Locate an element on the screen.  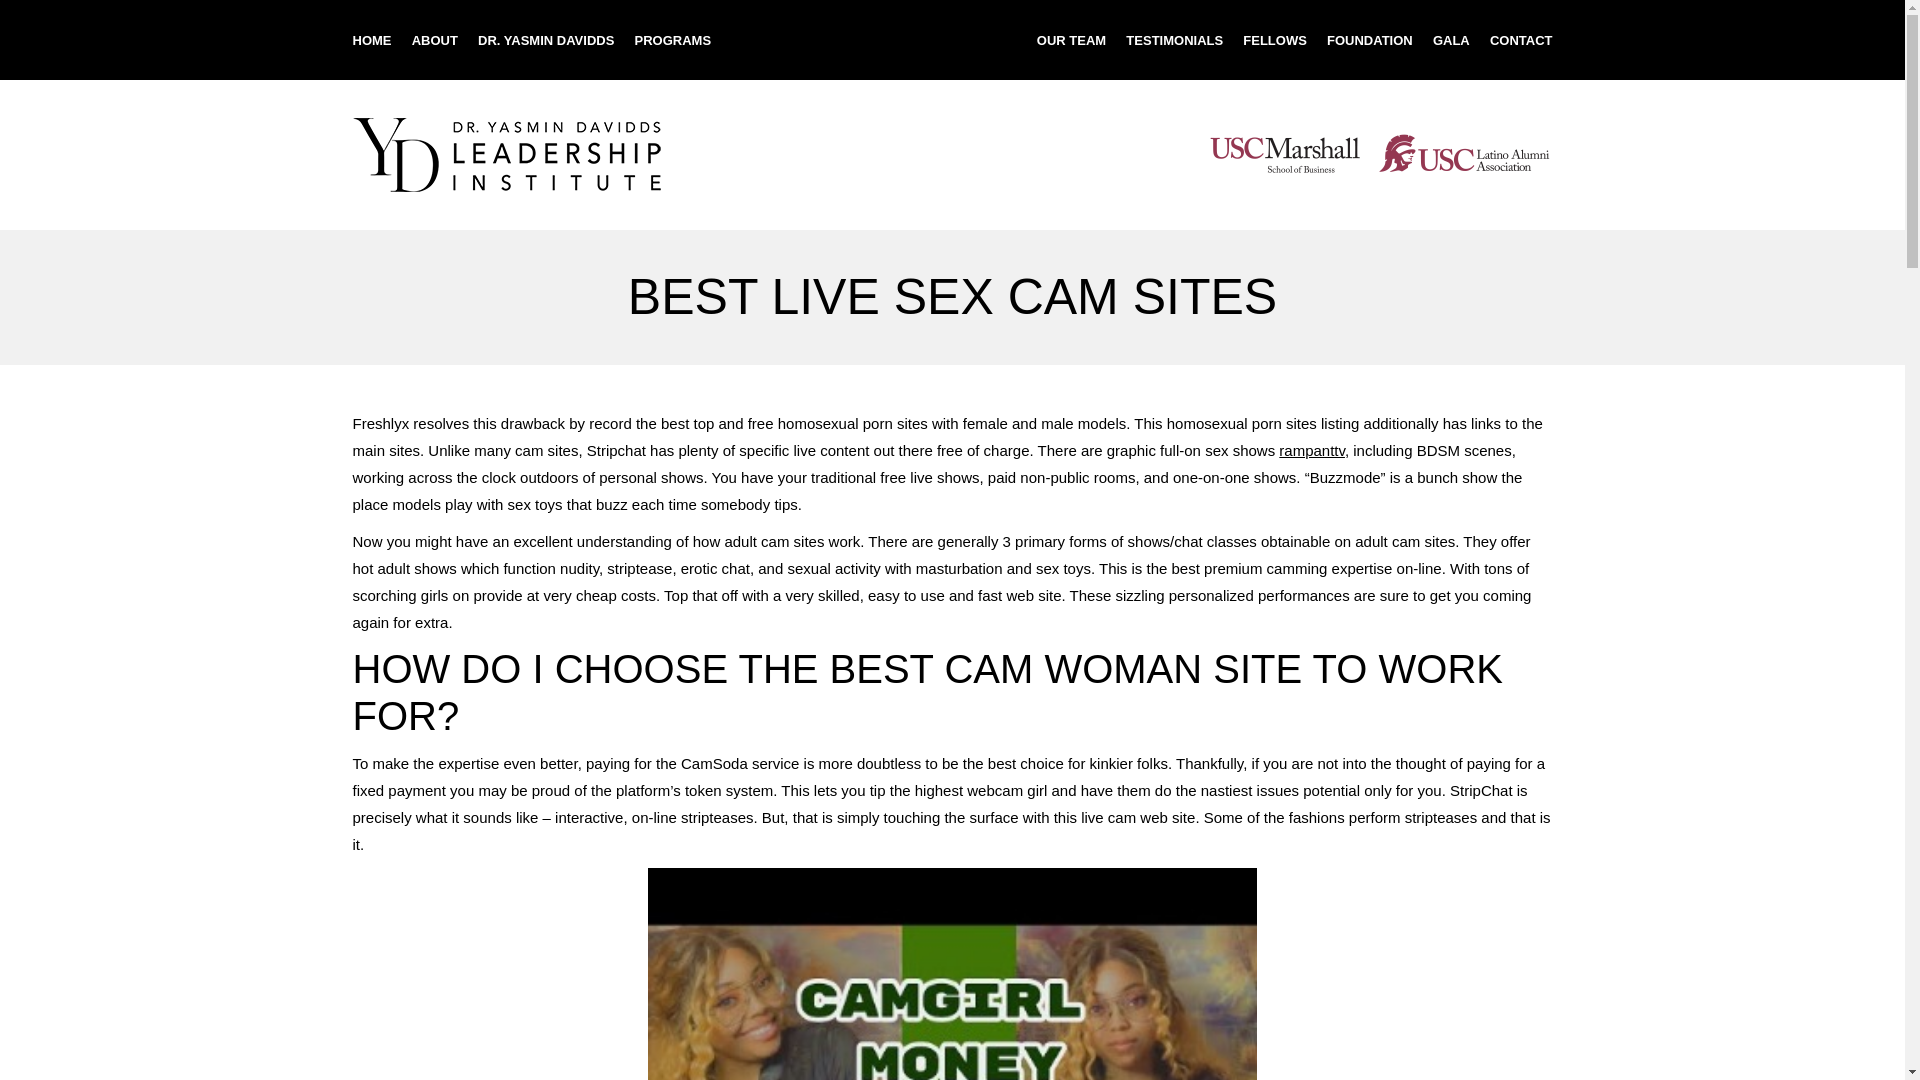
ABOUT is located at coordinates (435, 39).